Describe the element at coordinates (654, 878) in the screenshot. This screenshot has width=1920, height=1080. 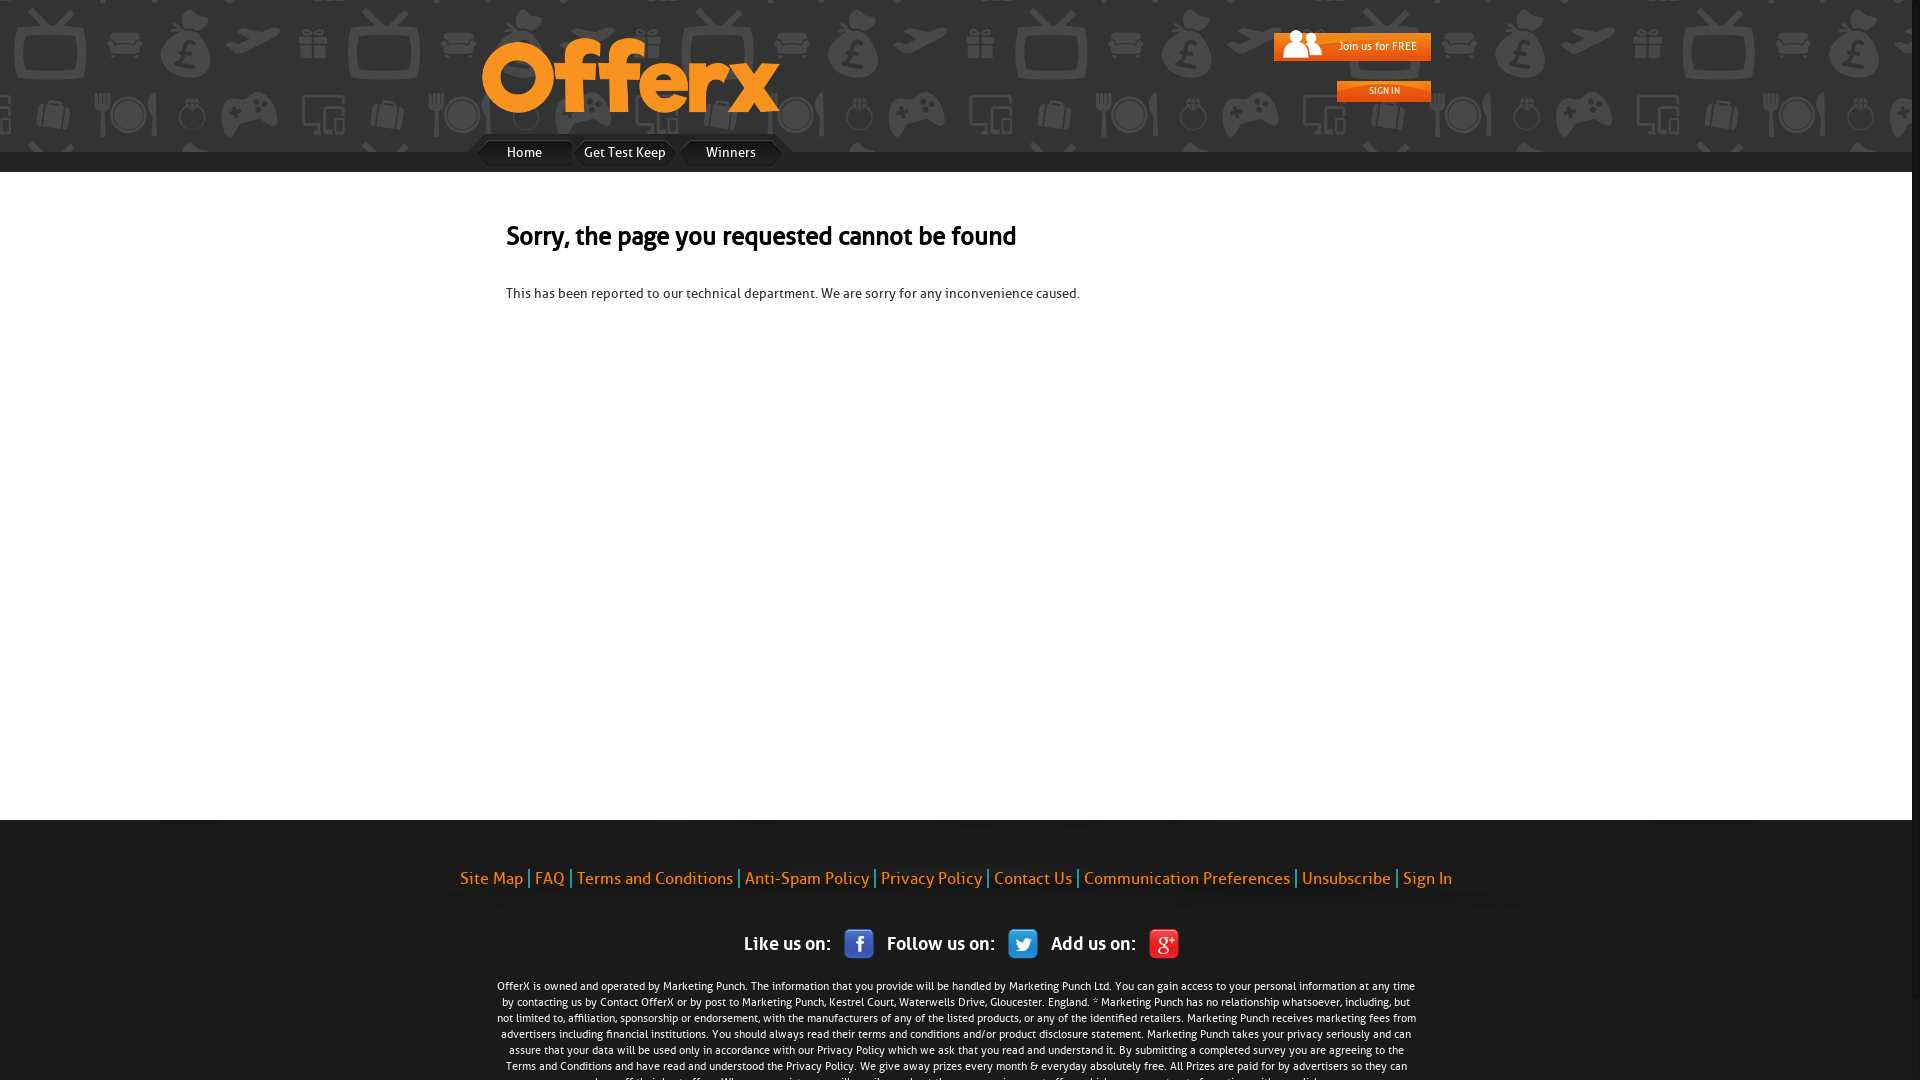
I see `Terms and Conditions` at that location.